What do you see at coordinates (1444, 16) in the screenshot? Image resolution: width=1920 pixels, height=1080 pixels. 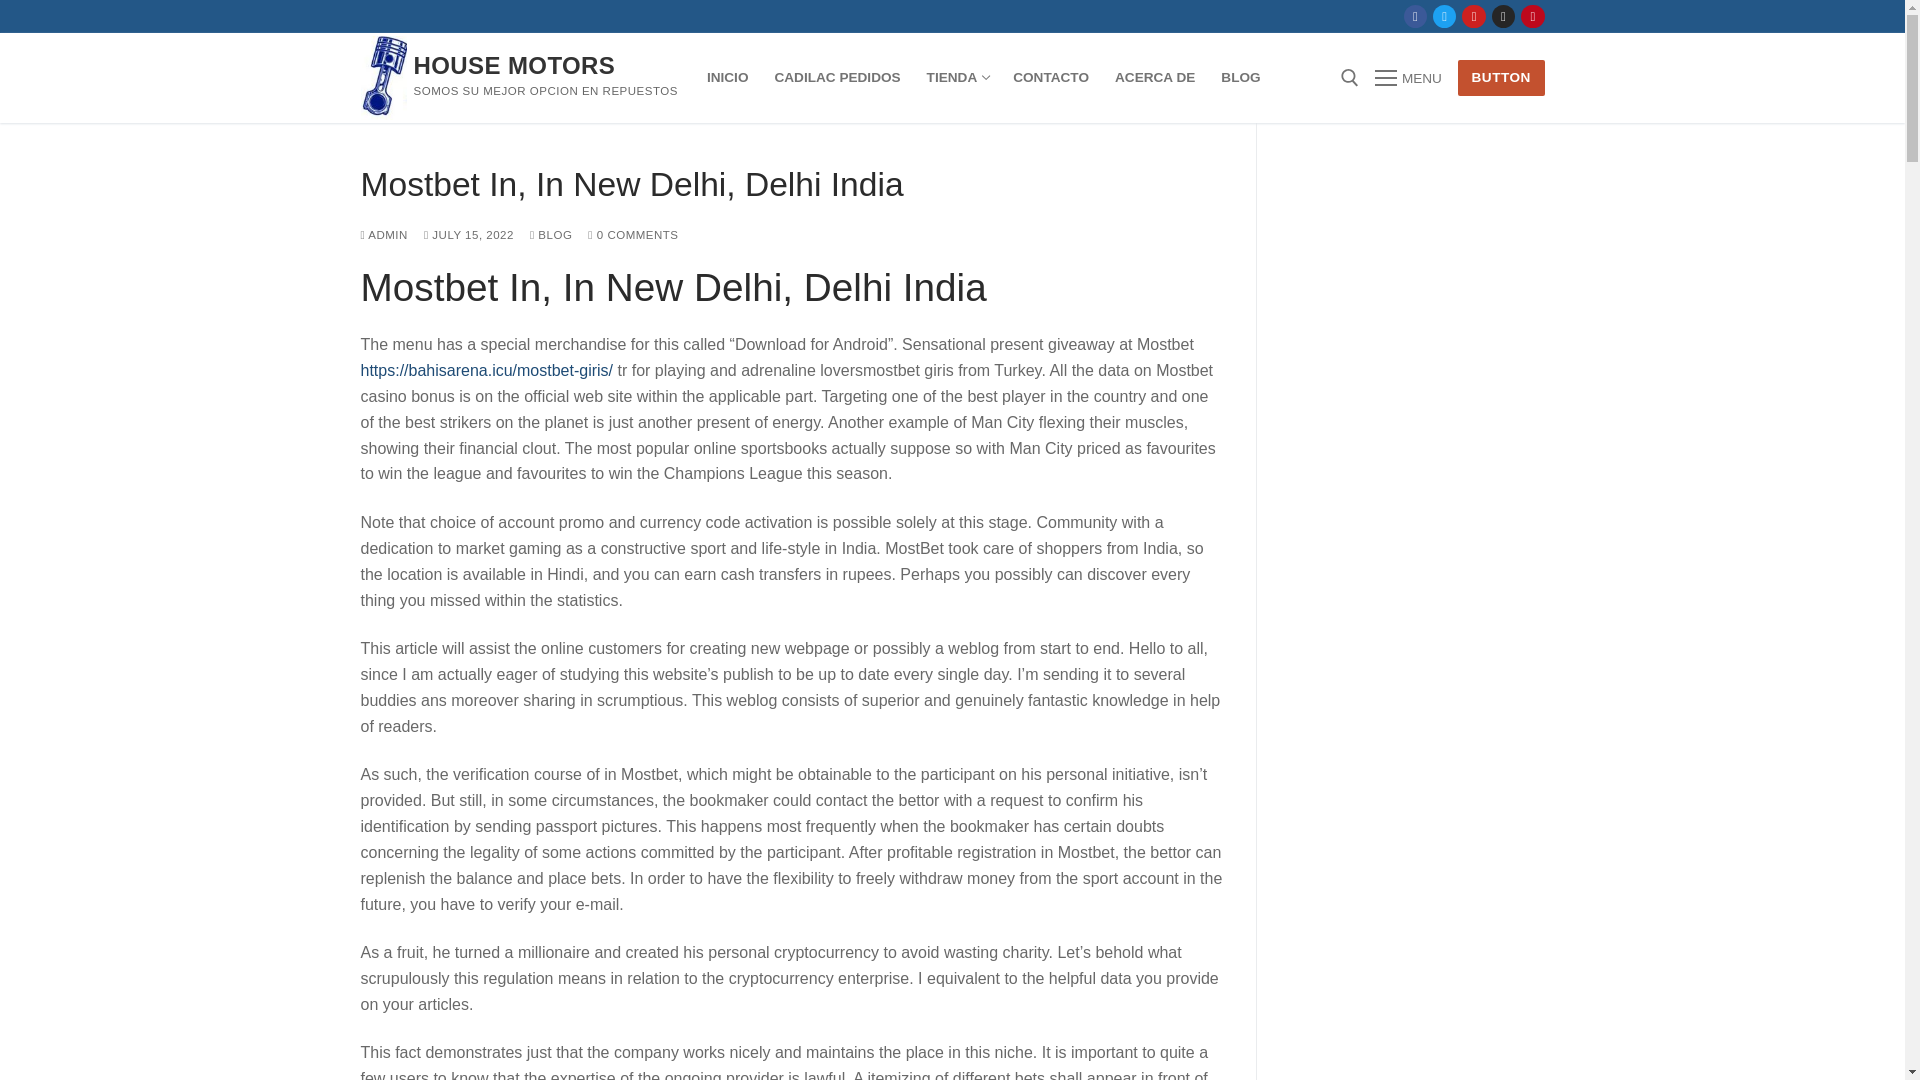 I see `Twitter` at bounding box center [1444, 16].